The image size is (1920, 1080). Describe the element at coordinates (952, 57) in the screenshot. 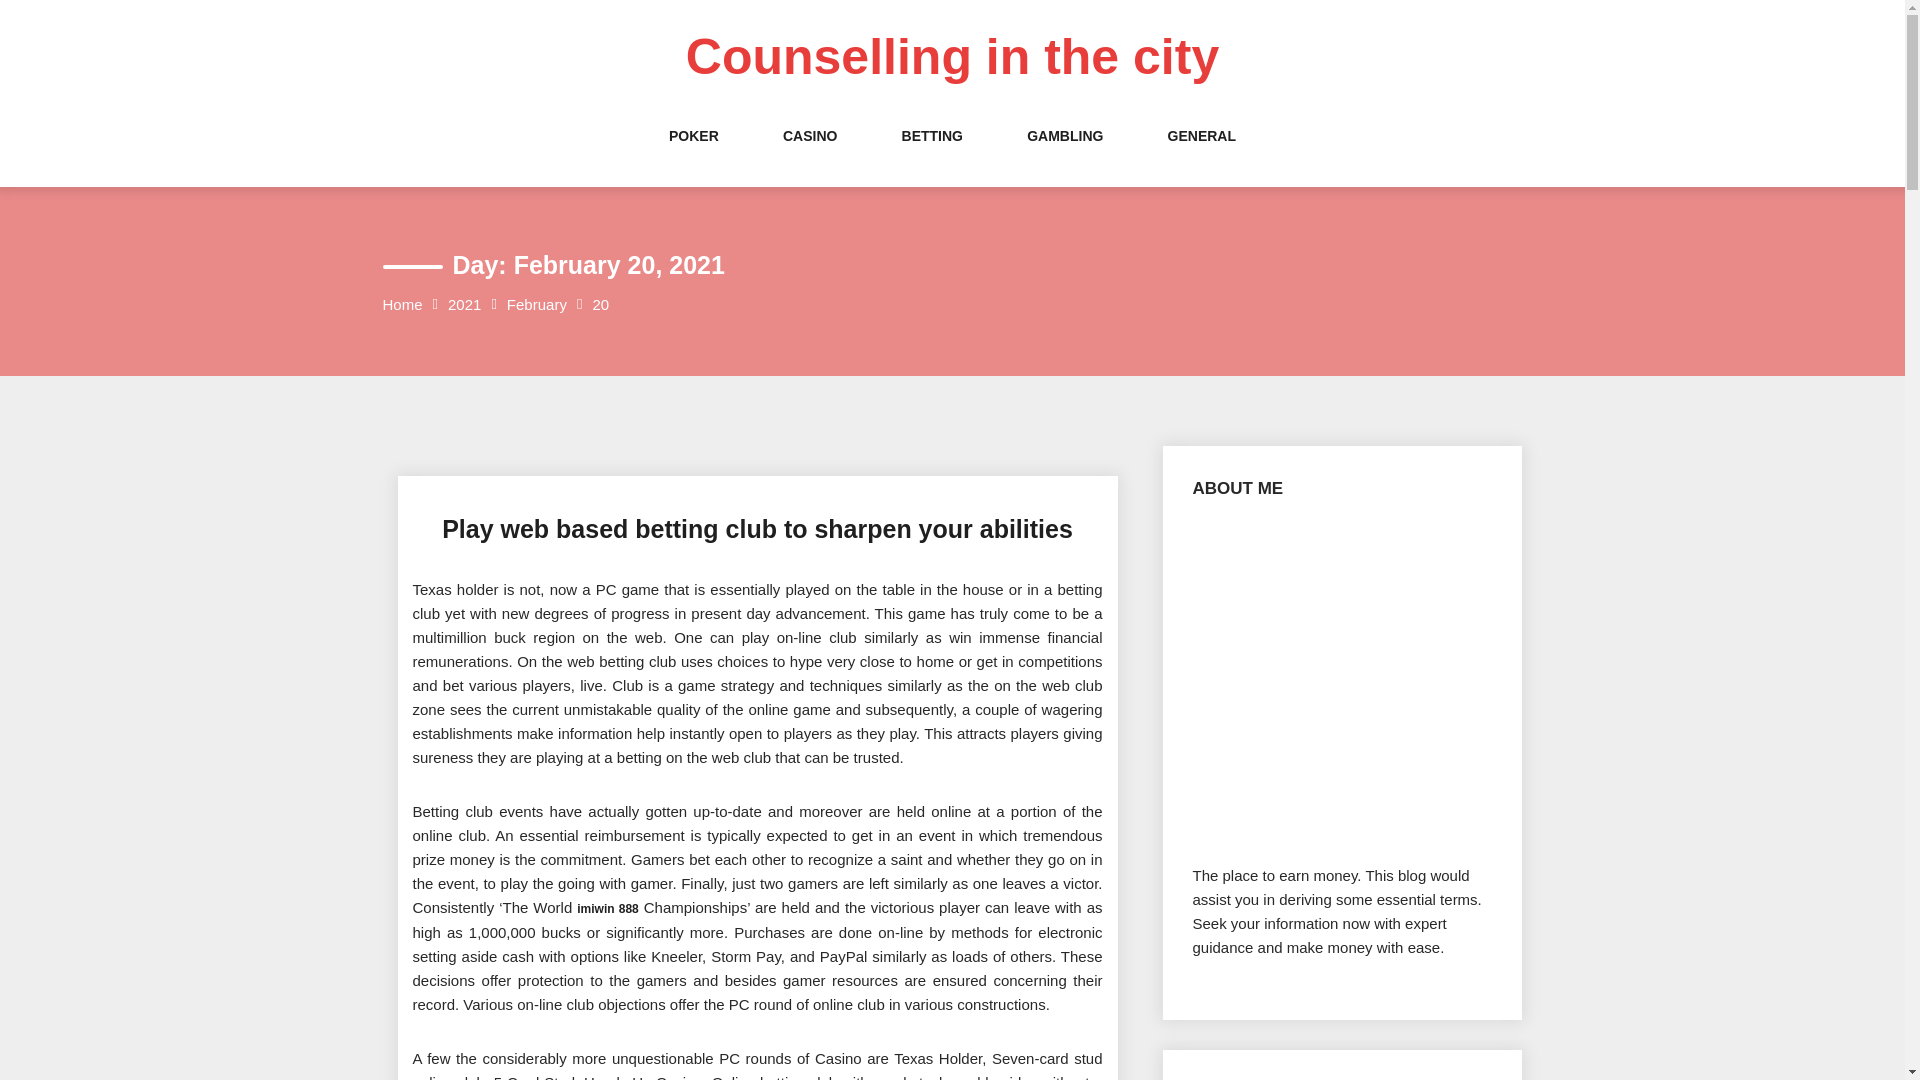

I see `Counselling in the city` at that location.